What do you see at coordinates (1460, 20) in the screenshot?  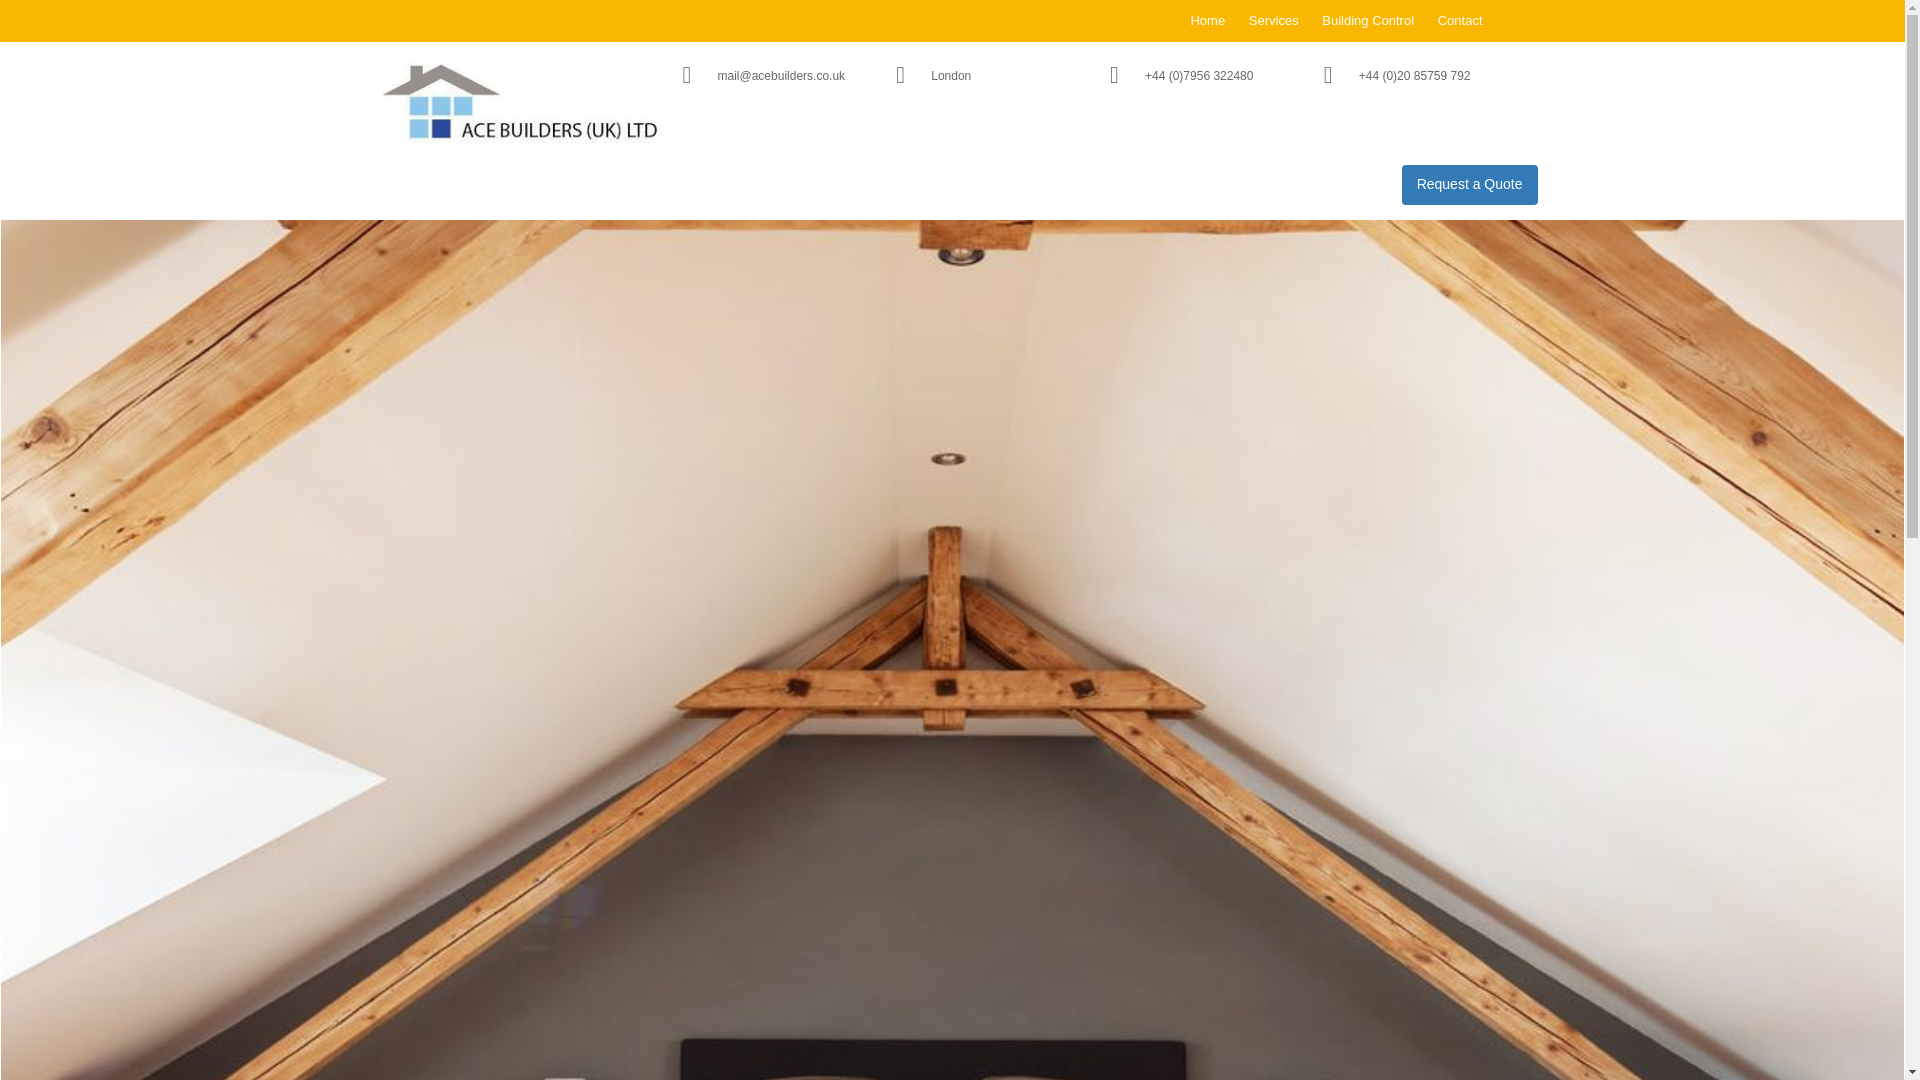 I see `Contact` at bounding box center [1460, 20].